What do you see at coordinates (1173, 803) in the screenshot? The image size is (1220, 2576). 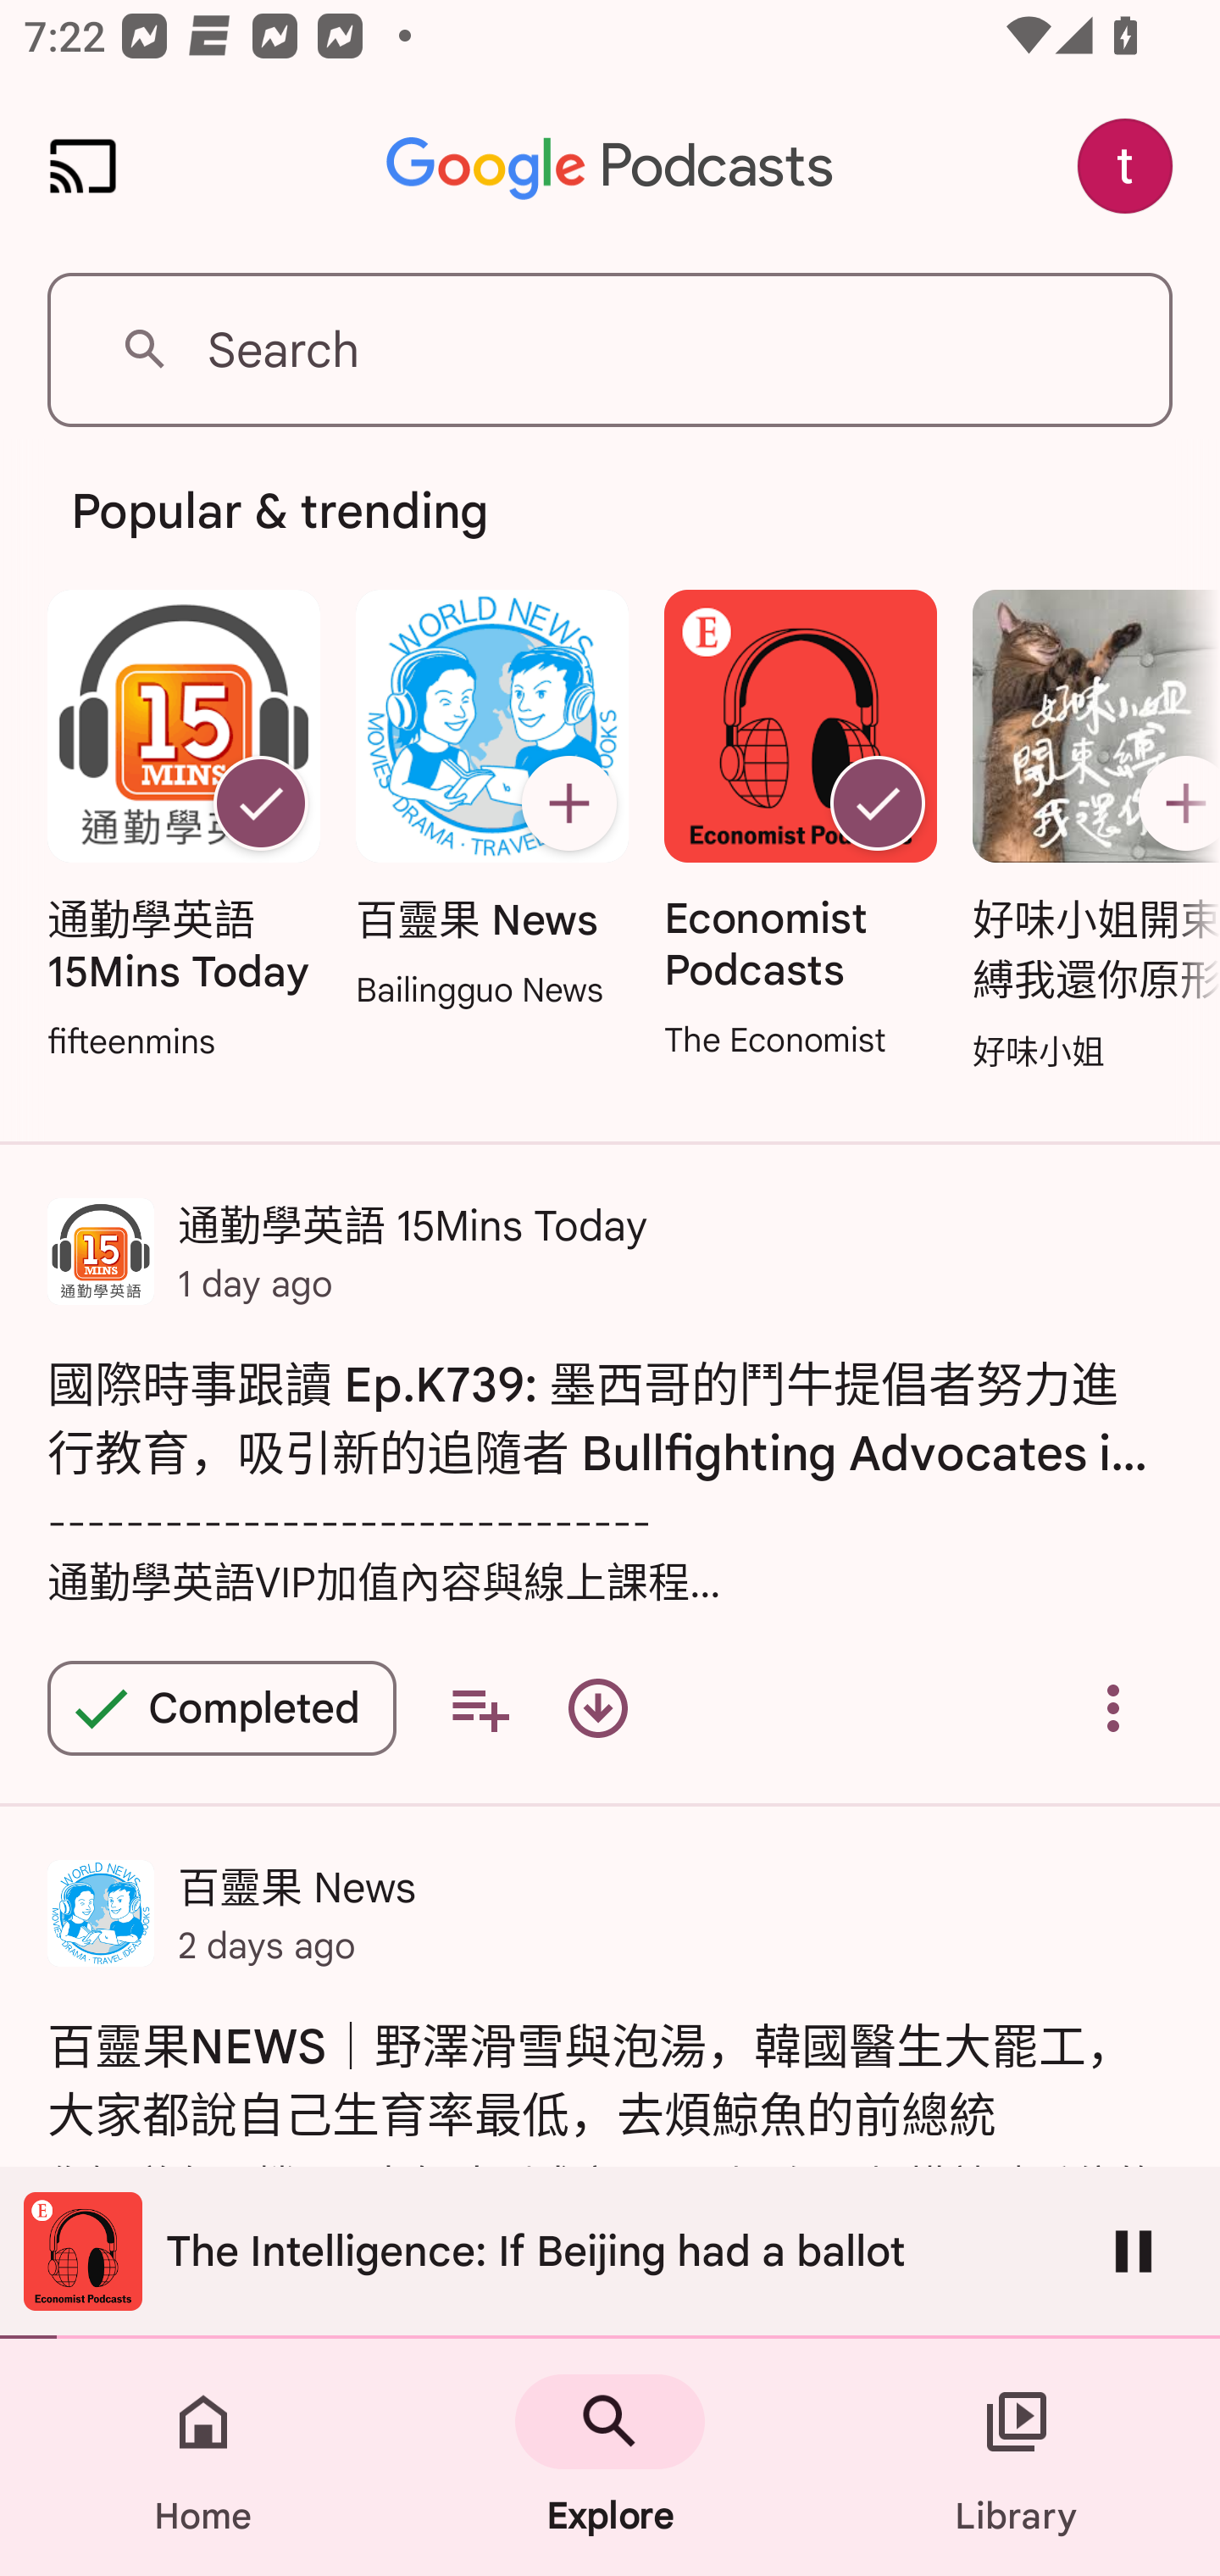 I see `Subscribe` at bounding box center [1173, 803].